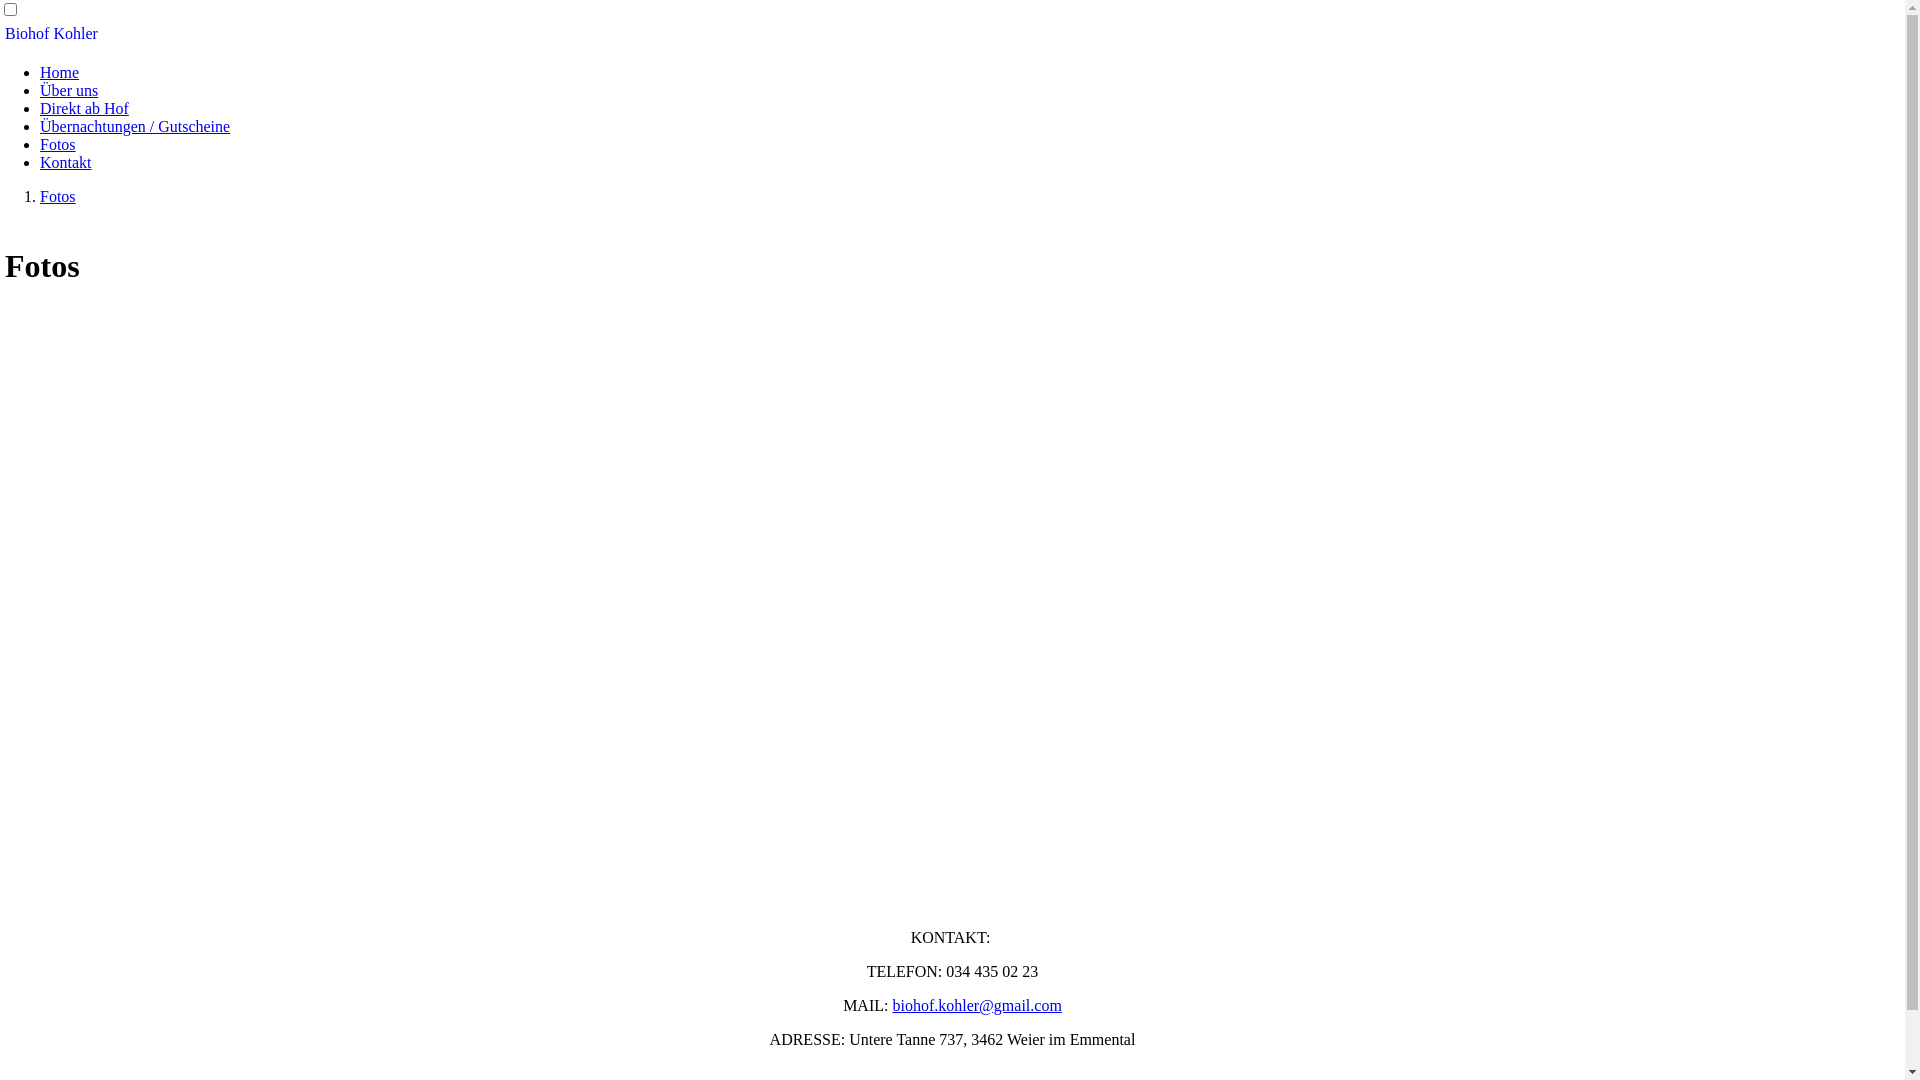  What do you see at coordinates (976, 1006) in the screenshot?
I see `biohof.kohler@gmail.com` at bounding box center [976, 1006].